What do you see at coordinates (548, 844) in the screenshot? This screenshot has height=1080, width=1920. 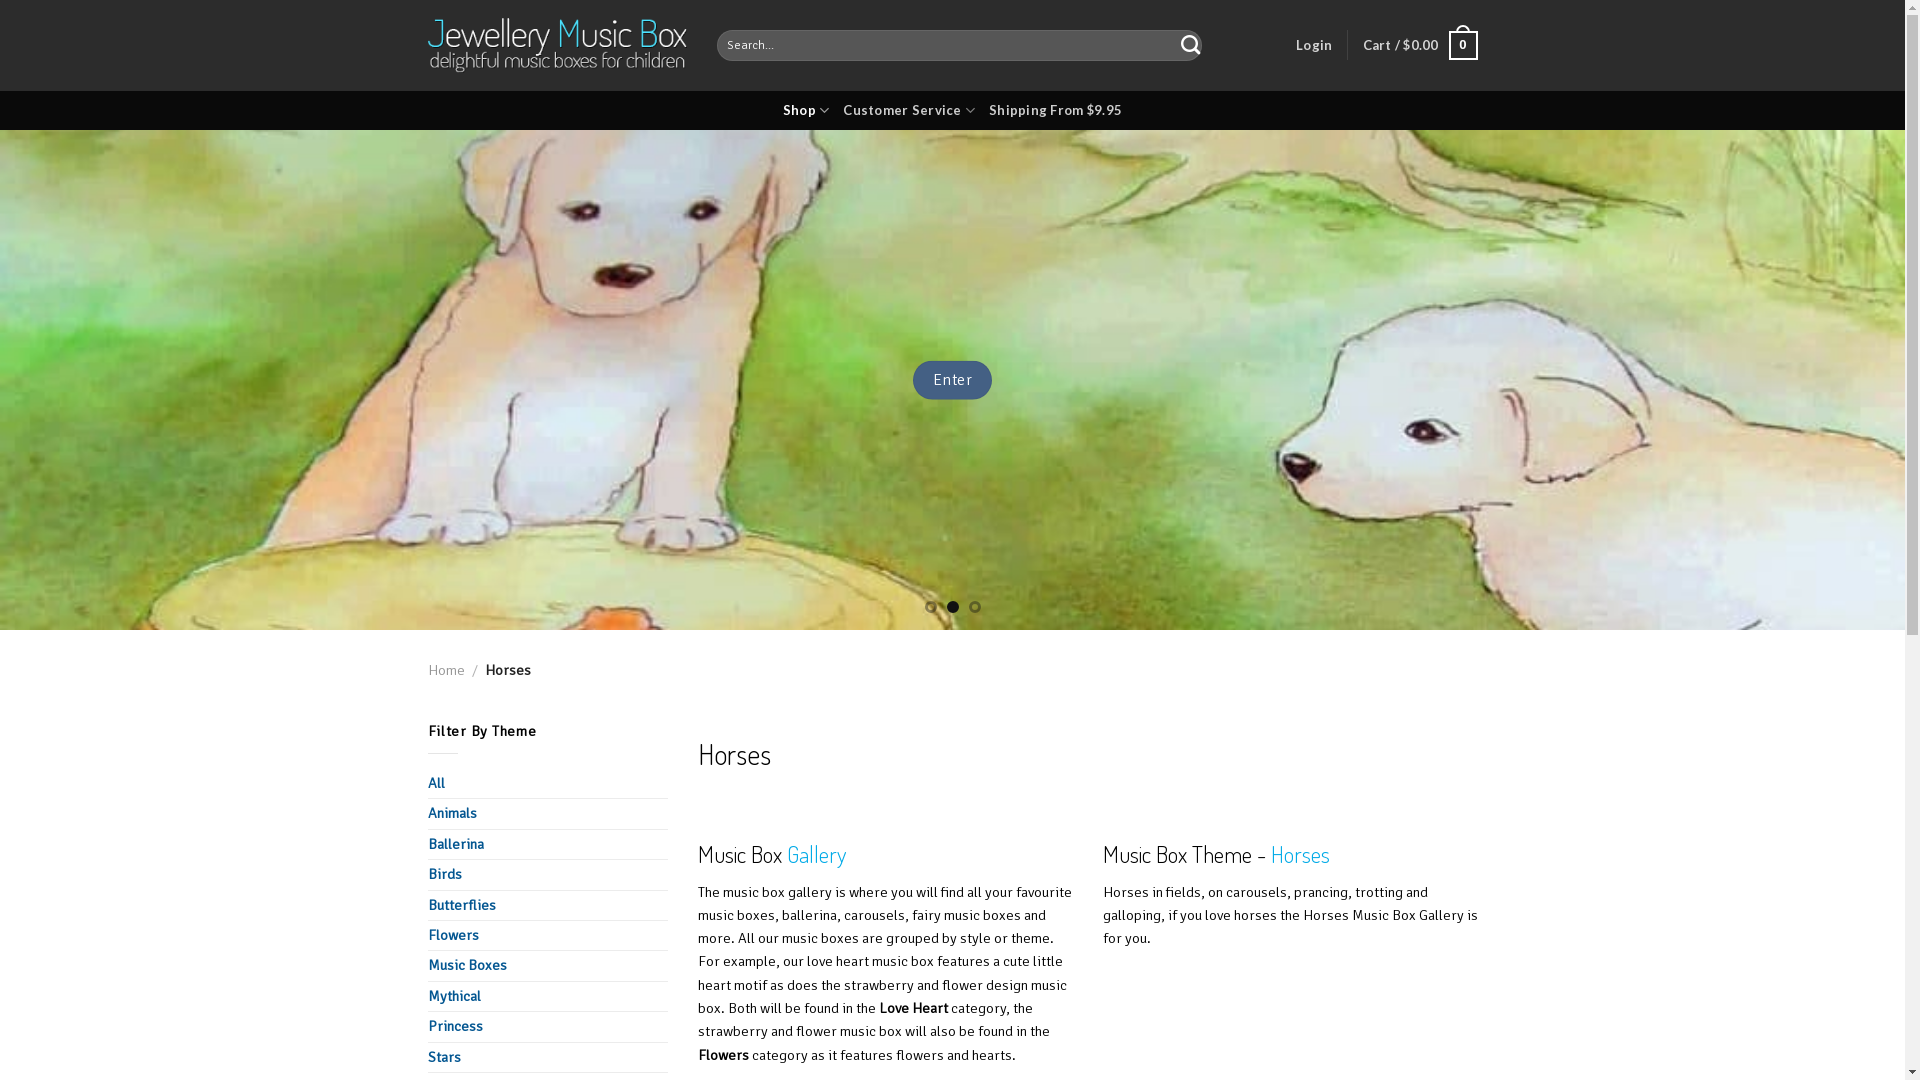 I see `Ballerina` at bounding box center [548, 844].